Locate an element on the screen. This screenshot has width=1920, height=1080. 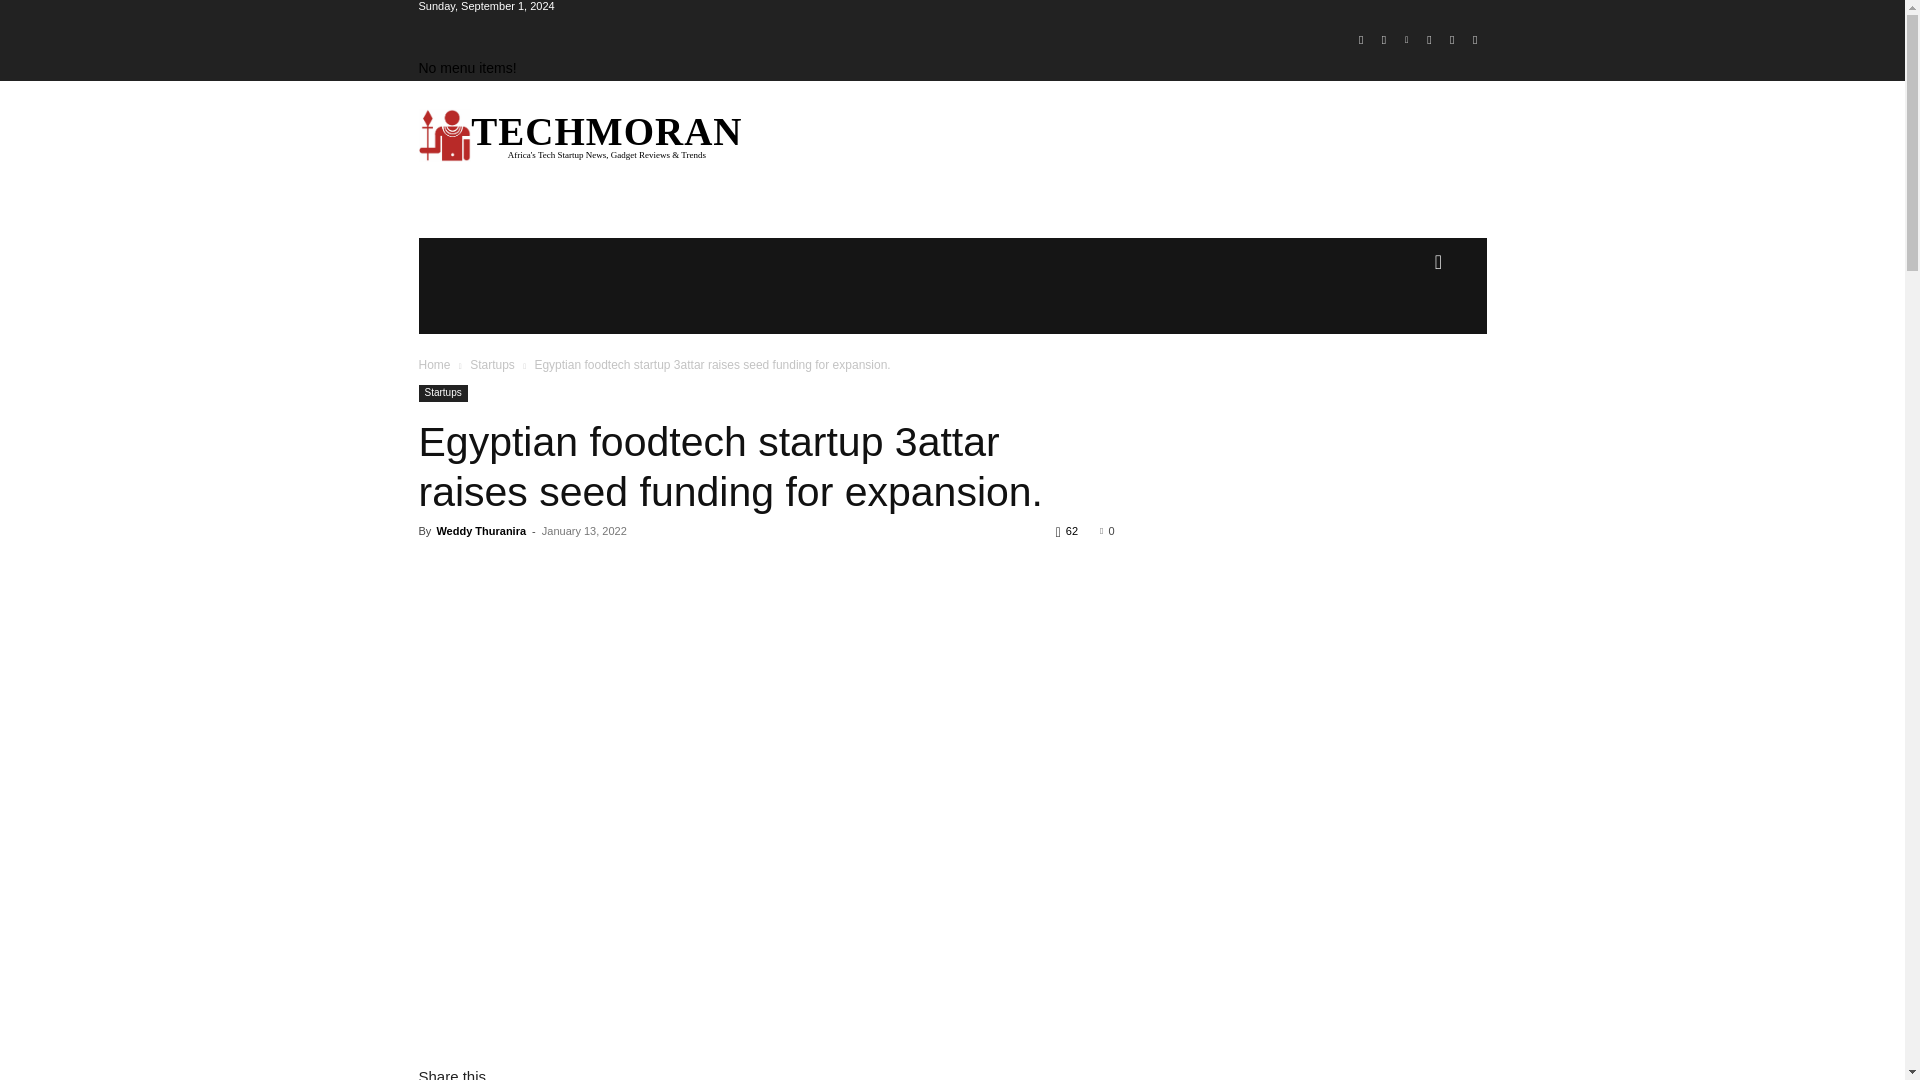
Instagram is located at coordinates (1384, 40).